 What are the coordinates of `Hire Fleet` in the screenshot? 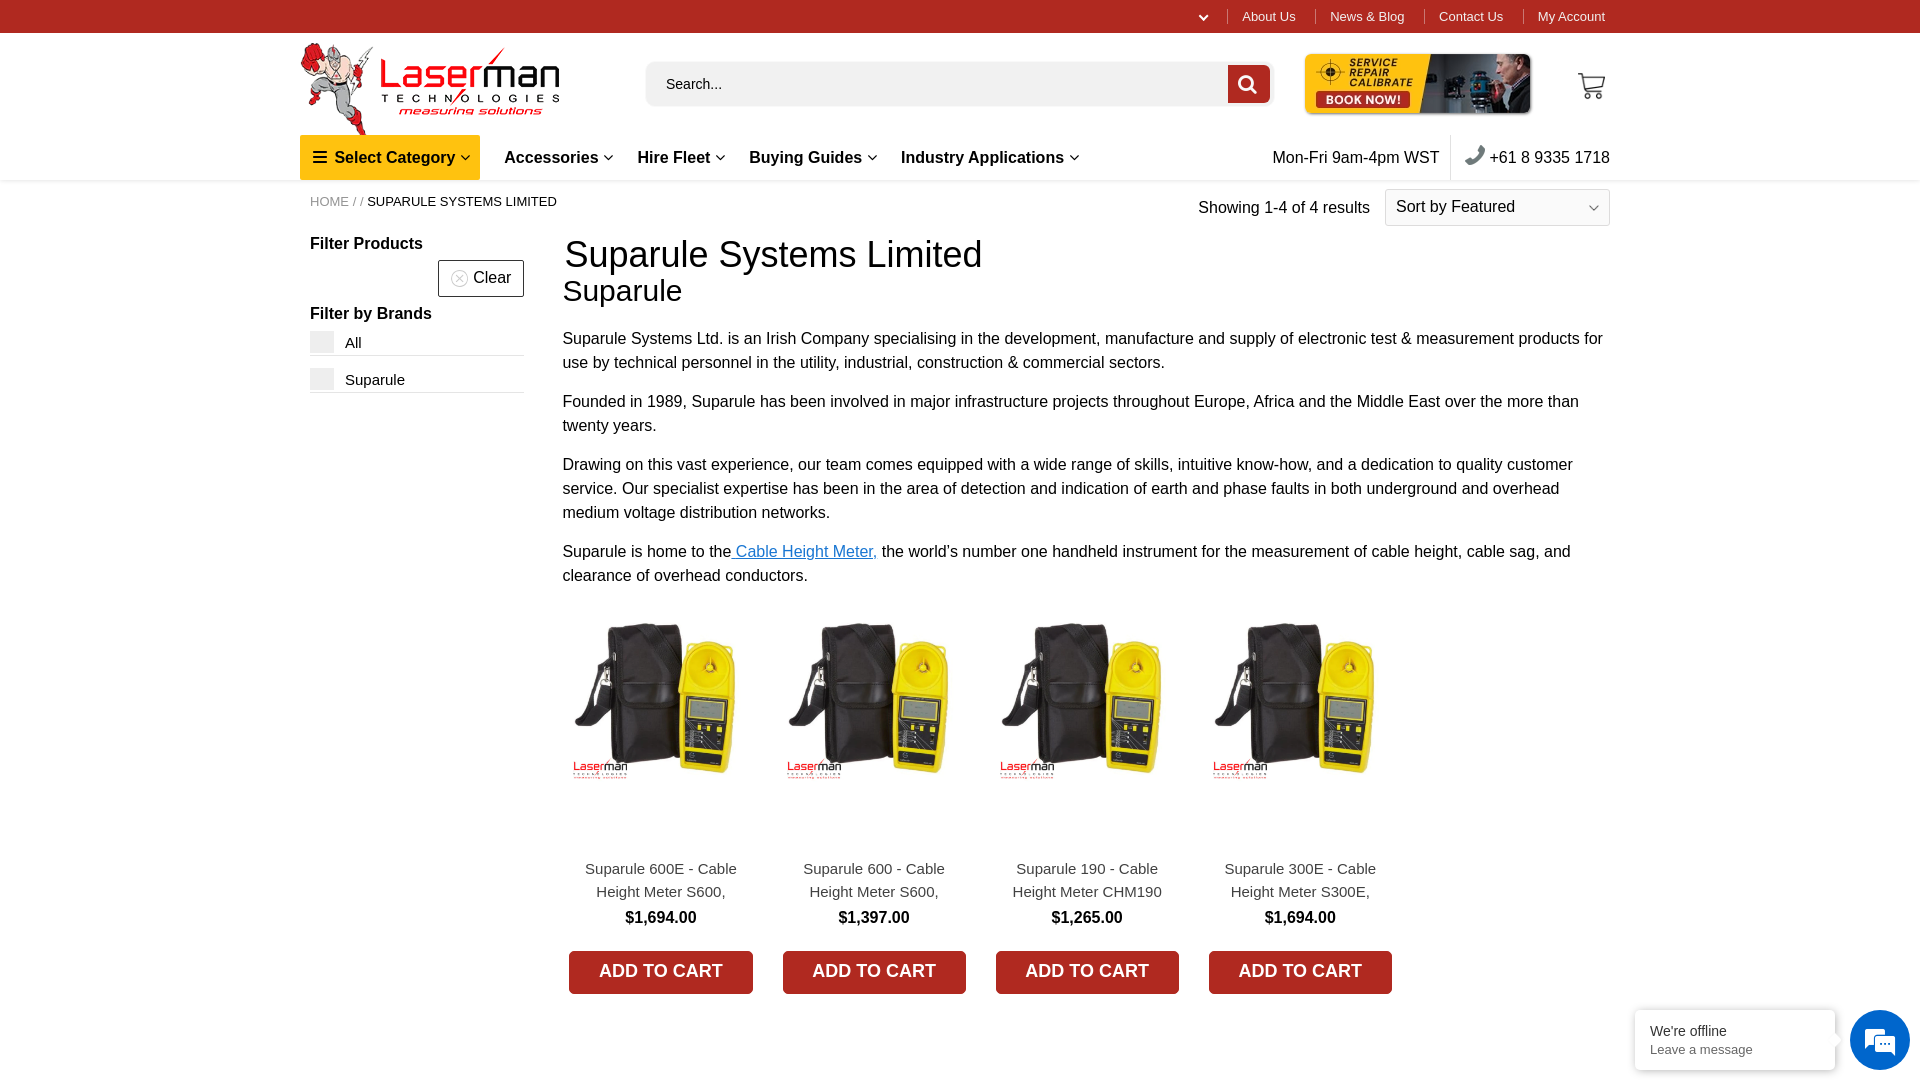 It's located at (680, 158).